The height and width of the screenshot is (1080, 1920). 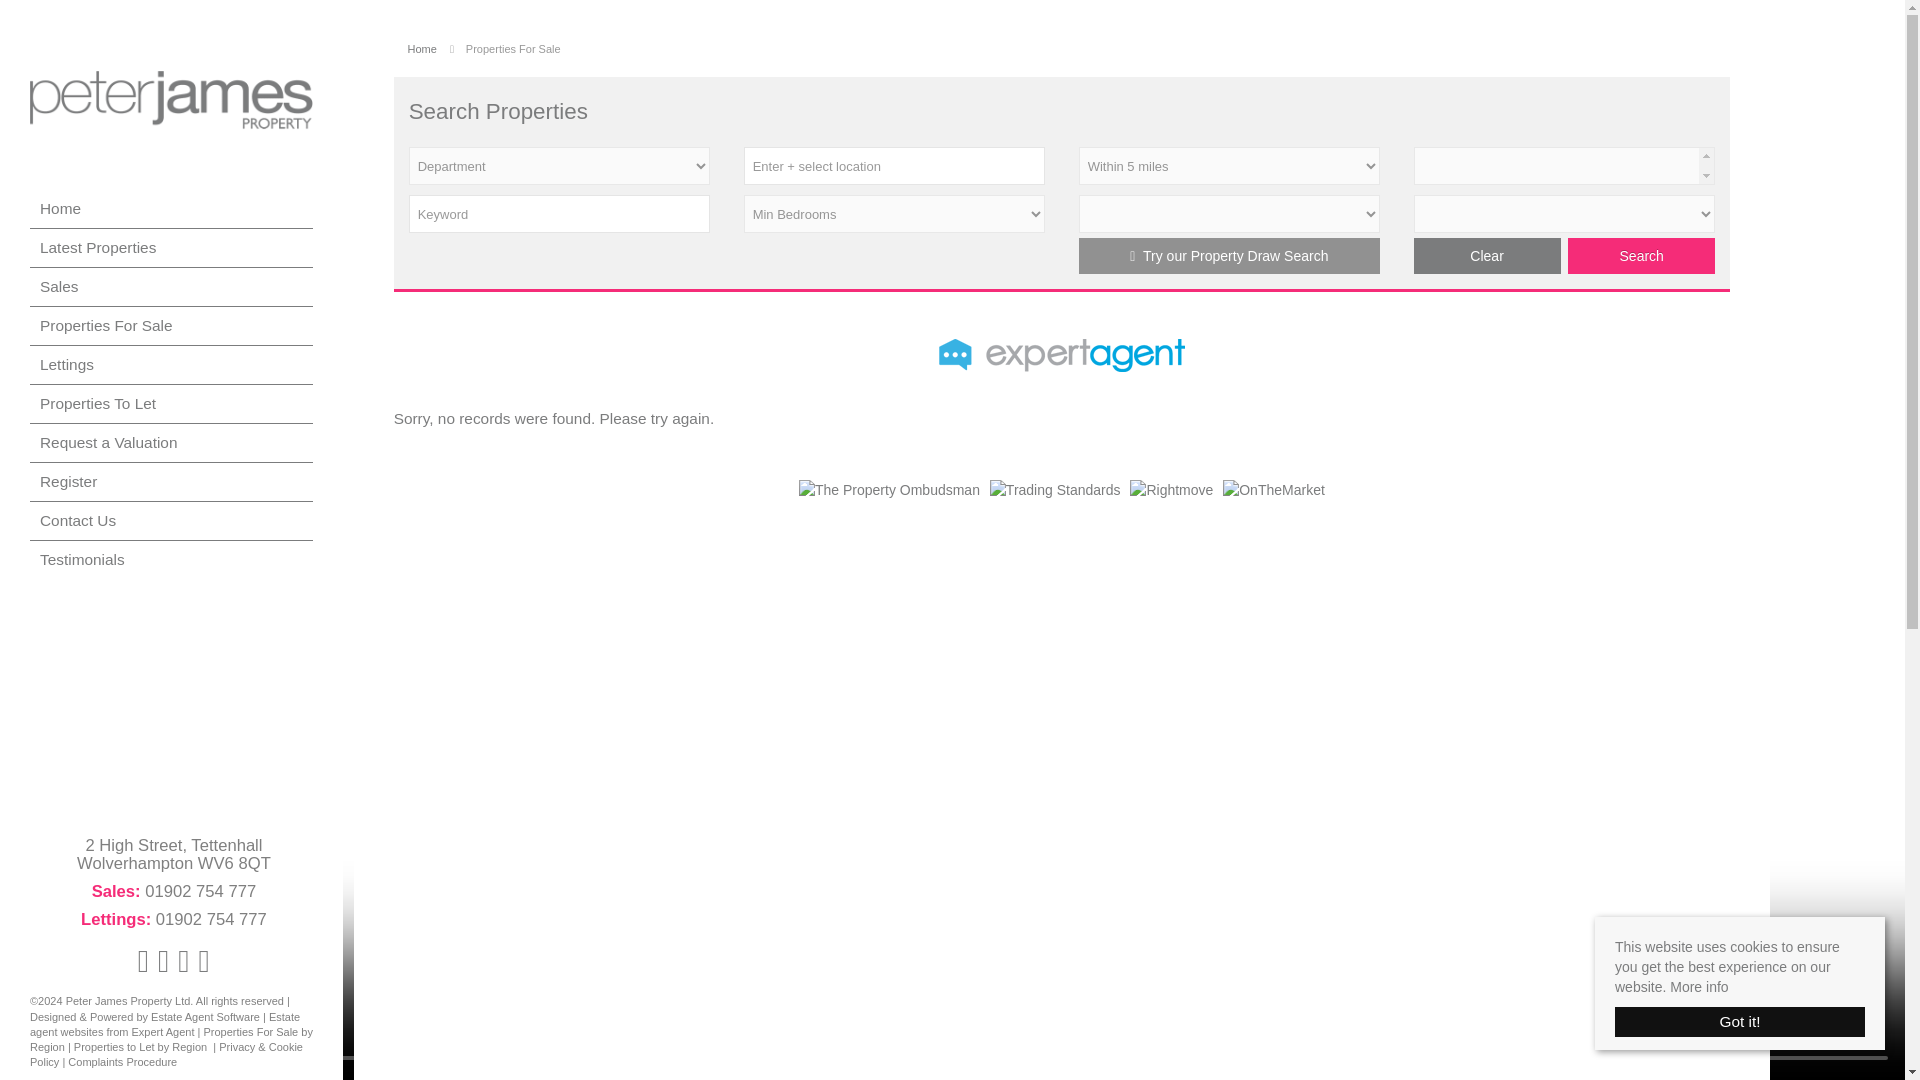 What do you see at coordinates (422, 49) in the screenshot?
I see `Home` at bounding box center [422, 49].